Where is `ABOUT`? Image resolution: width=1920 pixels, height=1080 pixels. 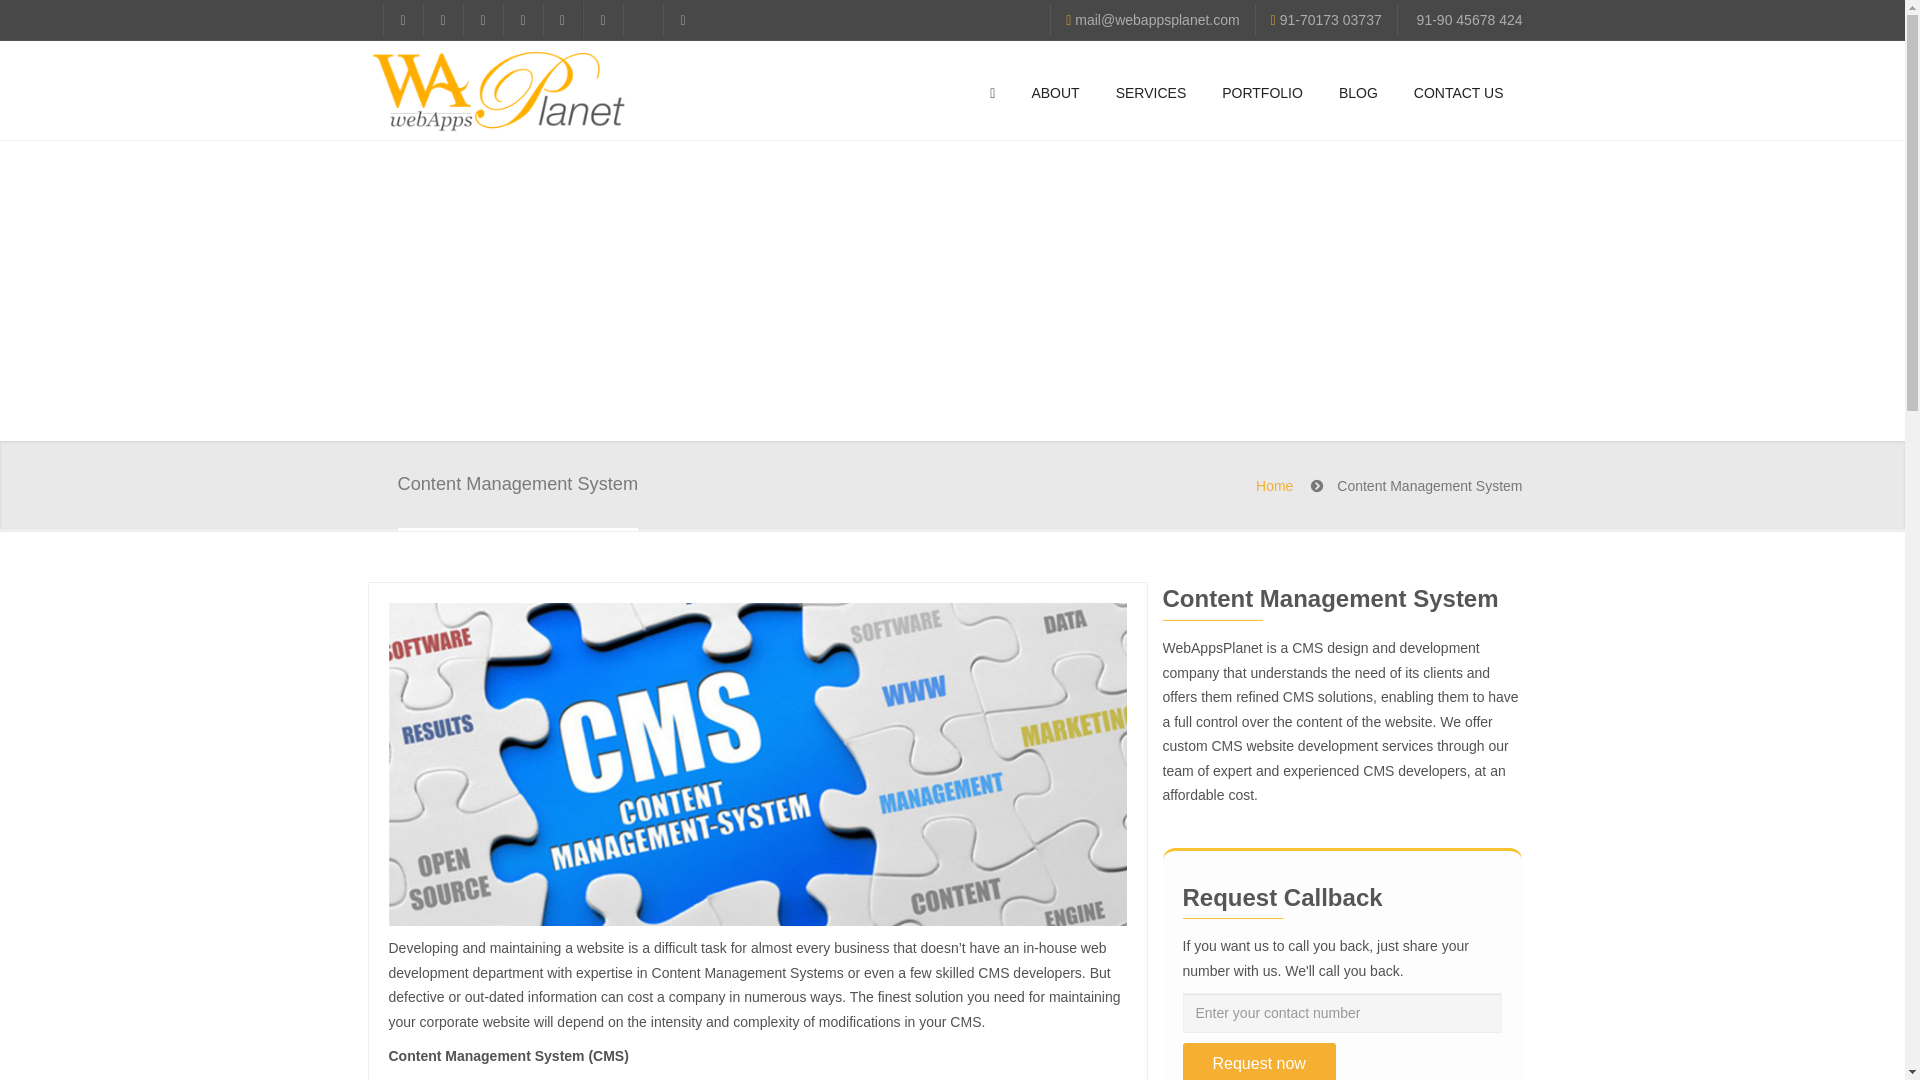 ABOUT is located at coordinates (1054, 92).